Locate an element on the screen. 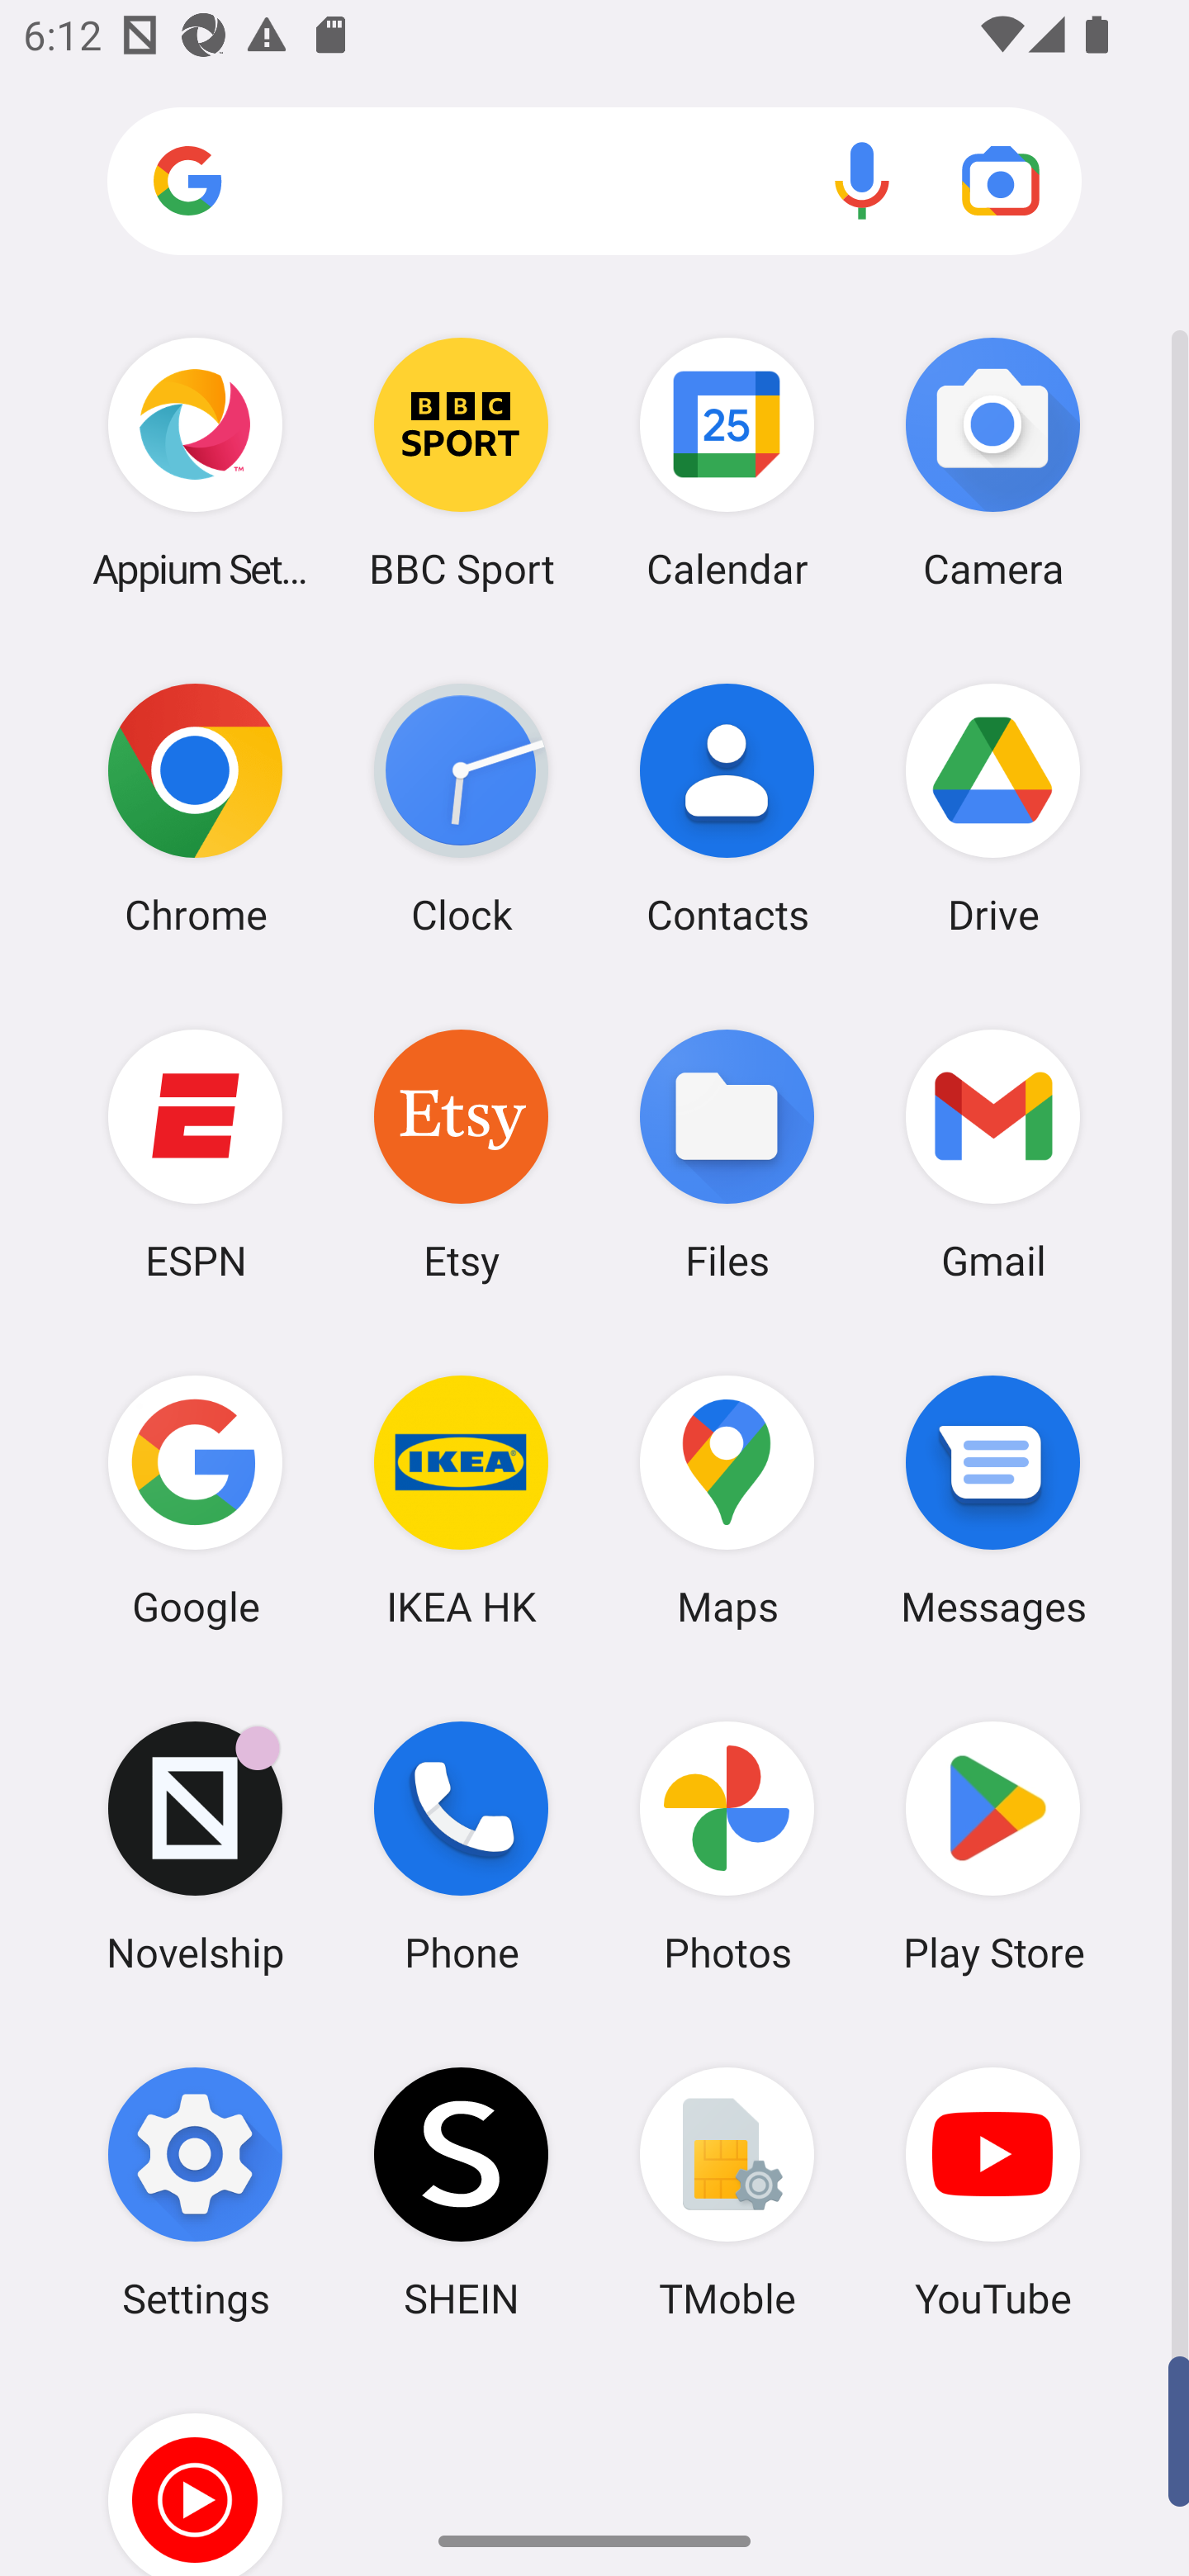 The width and height of the screenshot is (1189, 2576). Contacts is located at coordinates (727, 808).